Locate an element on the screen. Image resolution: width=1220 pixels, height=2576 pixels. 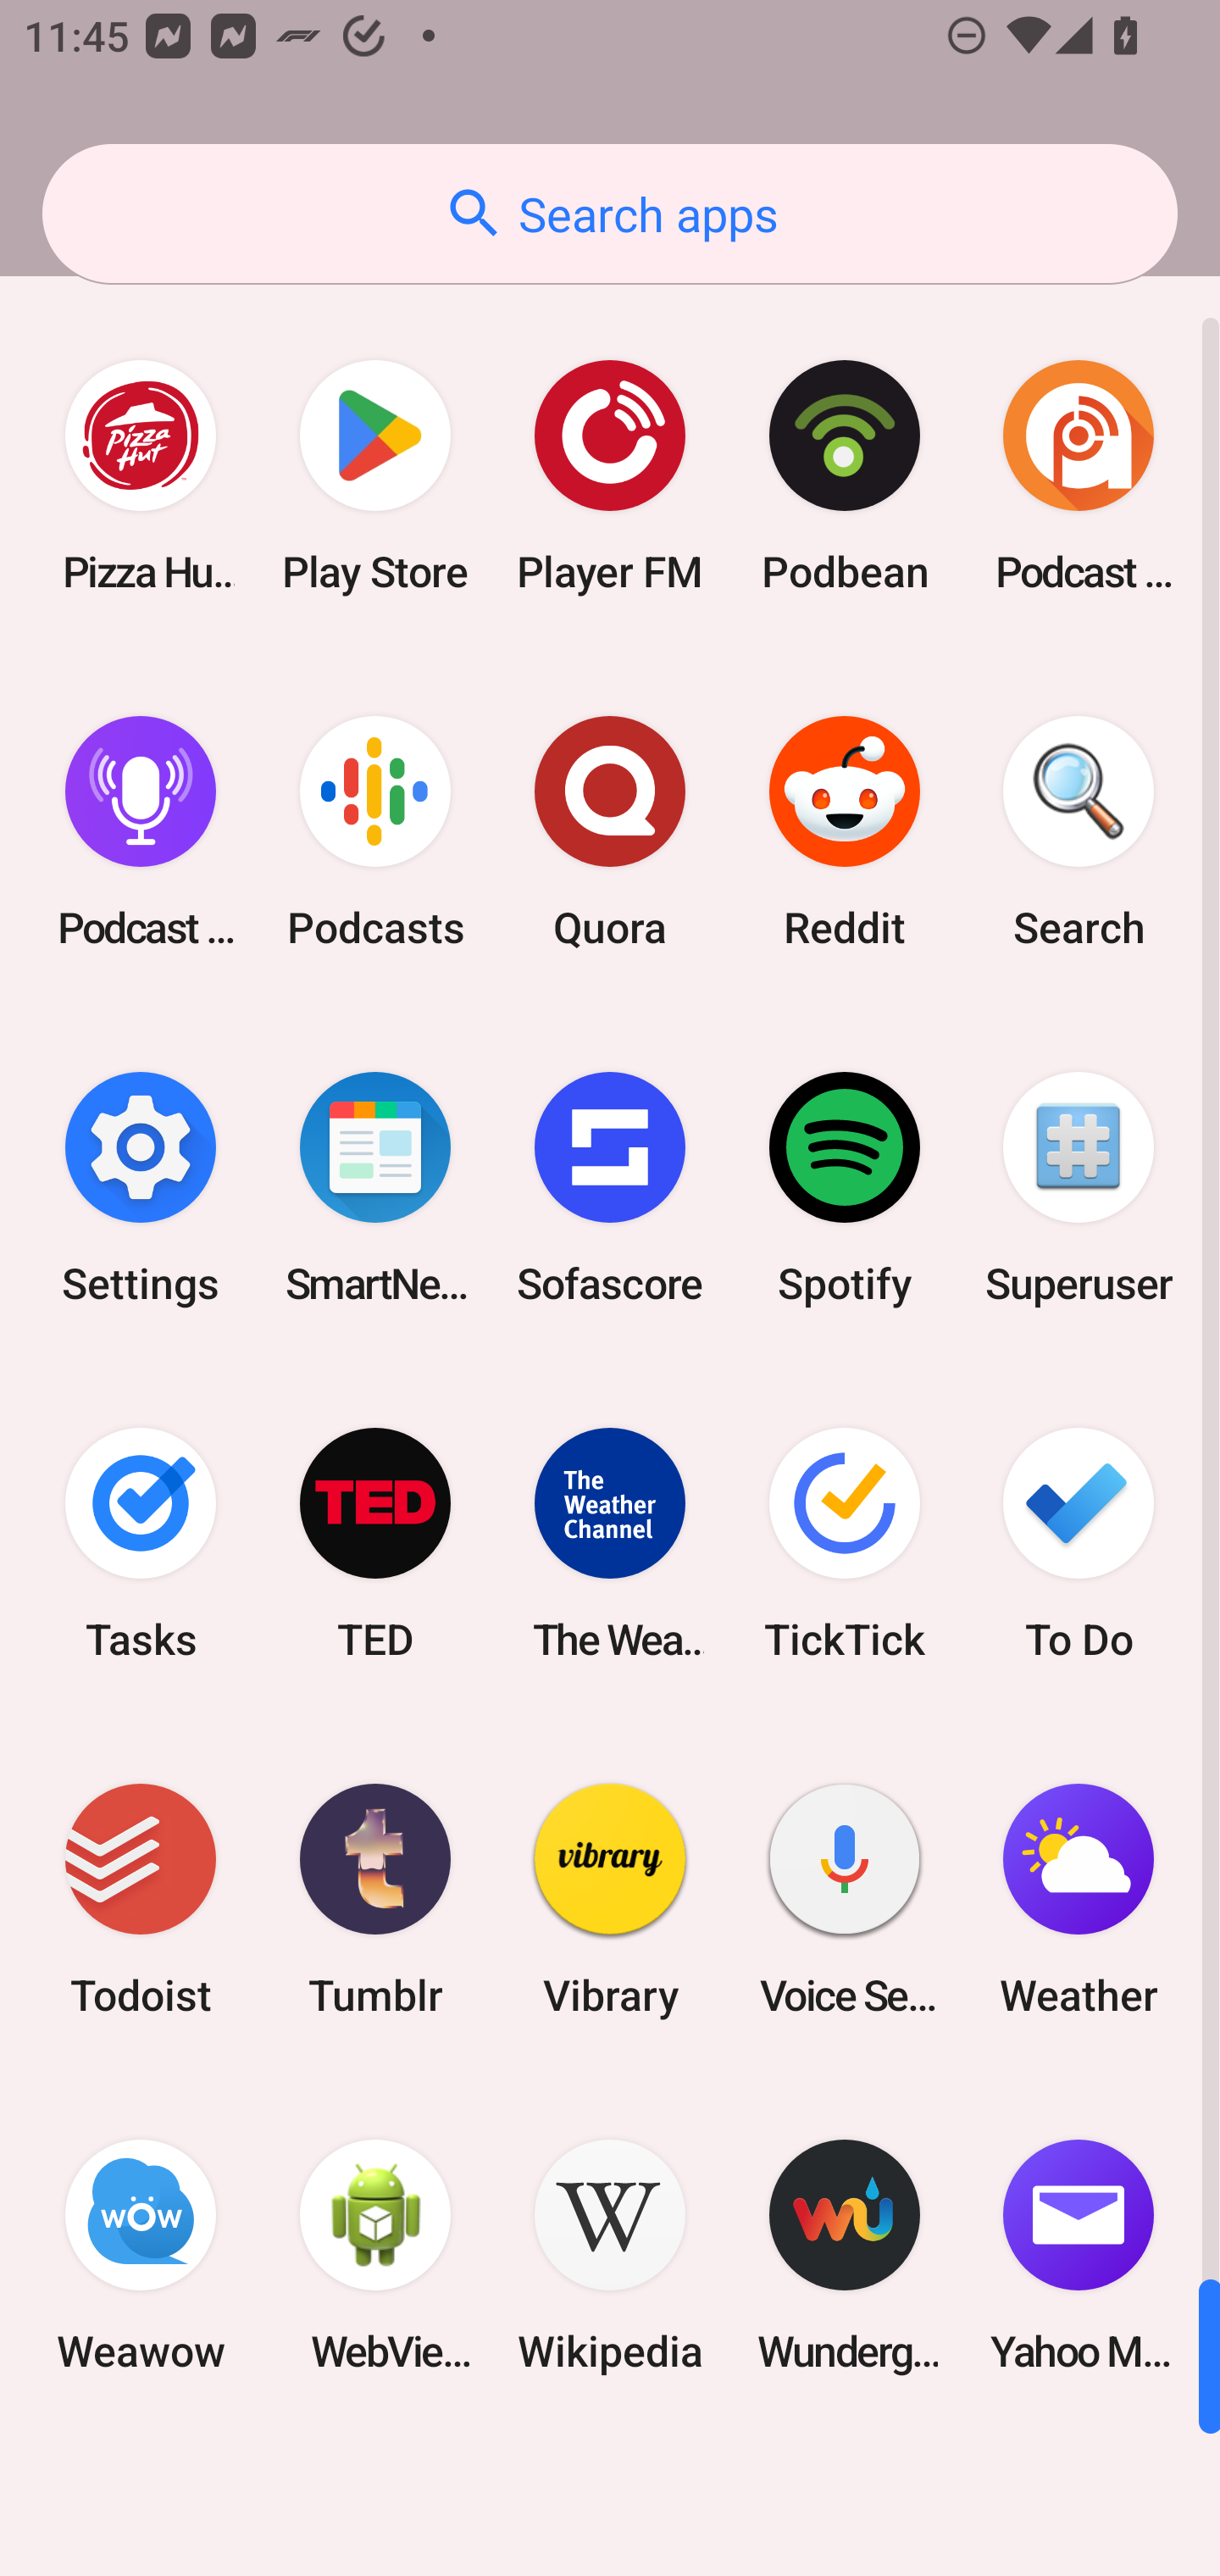
Vibrary is located at coordinates (610, 1900).